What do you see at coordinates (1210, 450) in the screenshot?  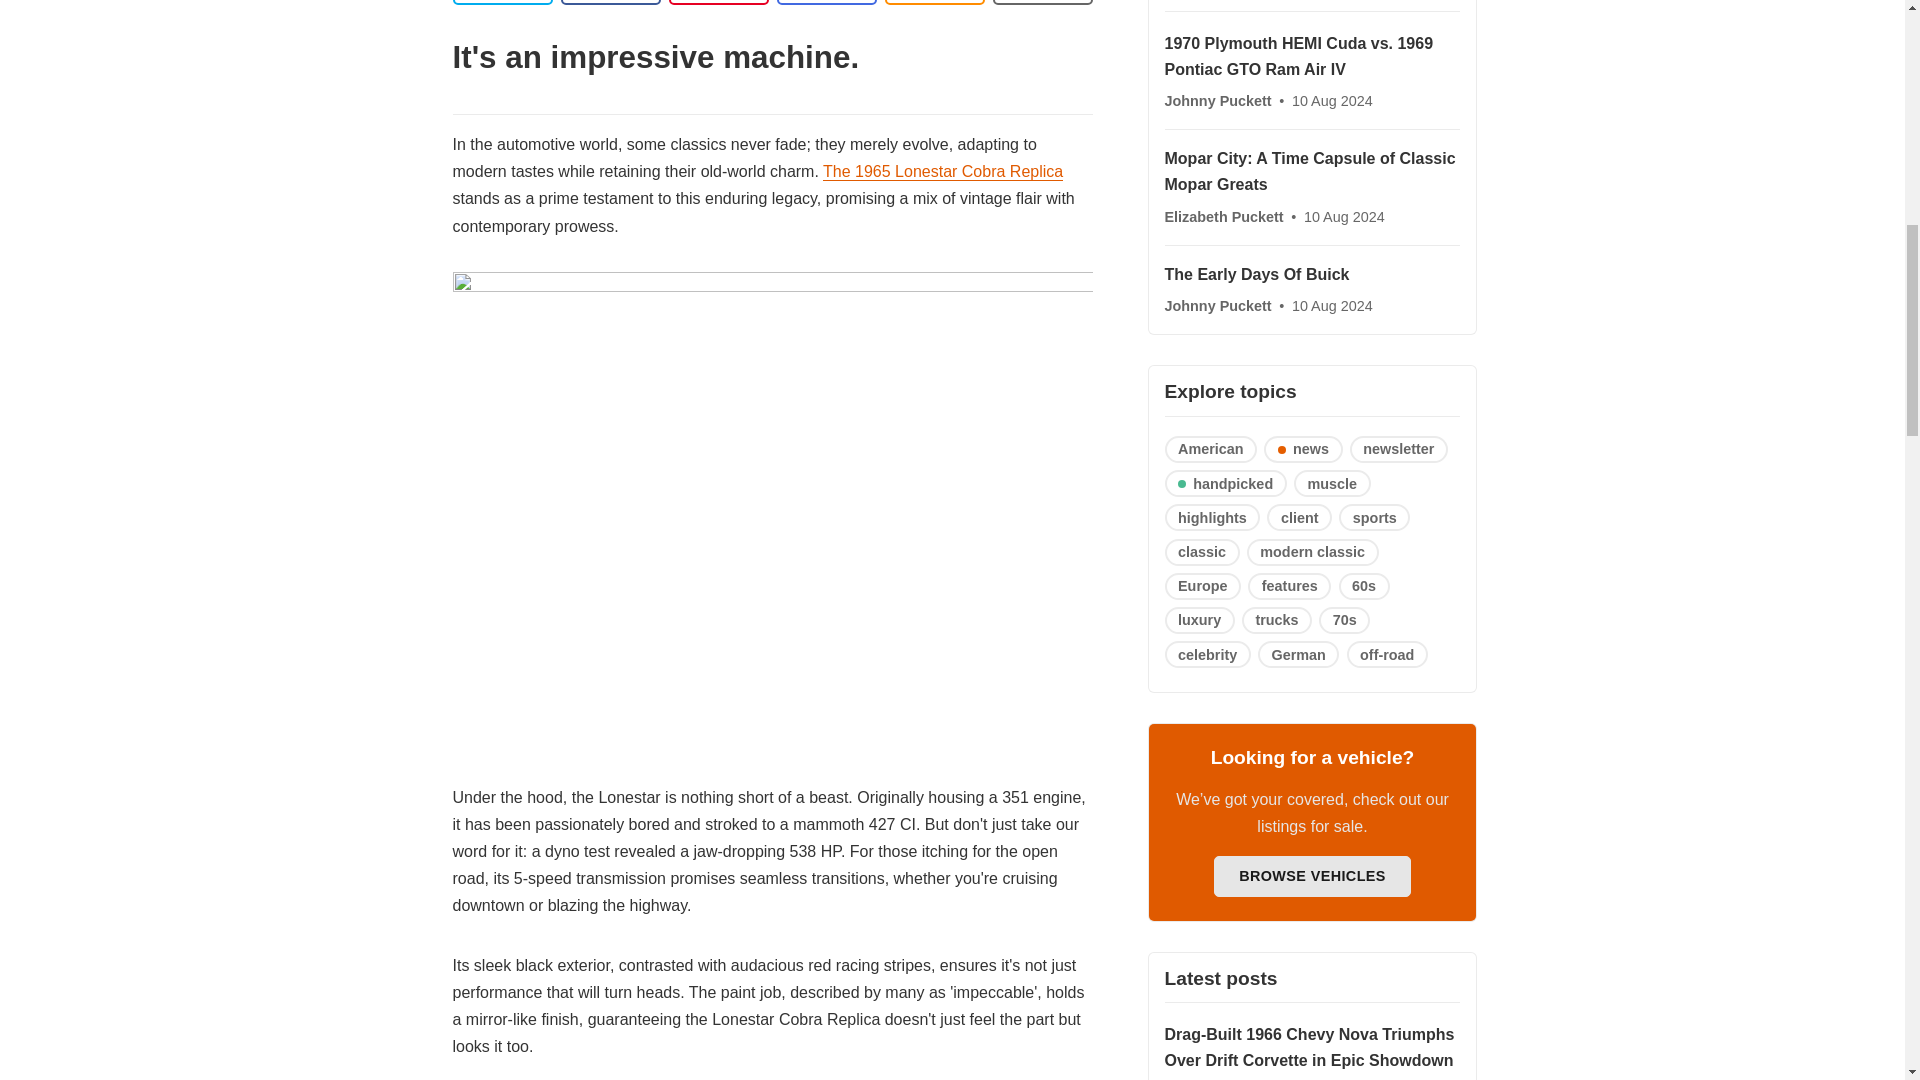 I see `American` at bounding box center [1210, 450].